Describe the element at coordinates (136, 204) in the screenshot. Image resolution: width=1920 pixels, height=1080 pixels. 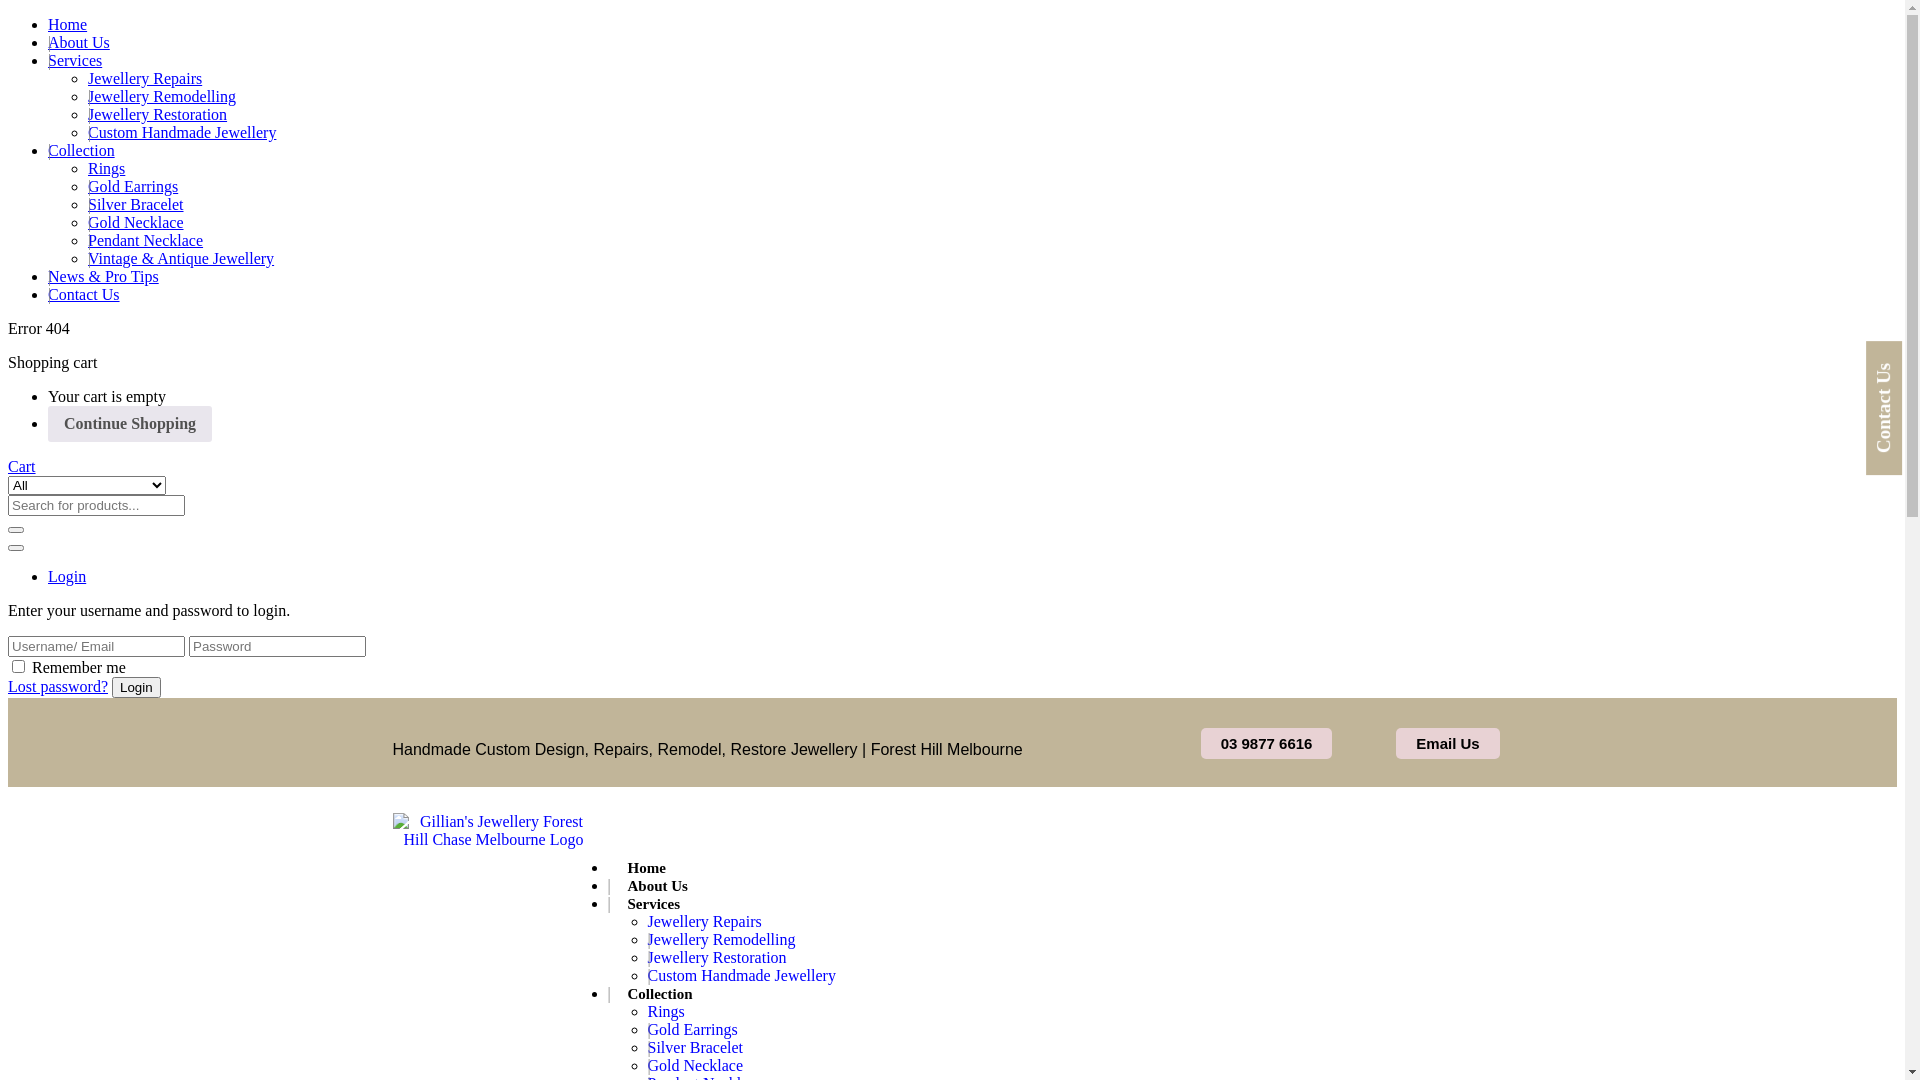
I see `Silver Bracelet` at that location.